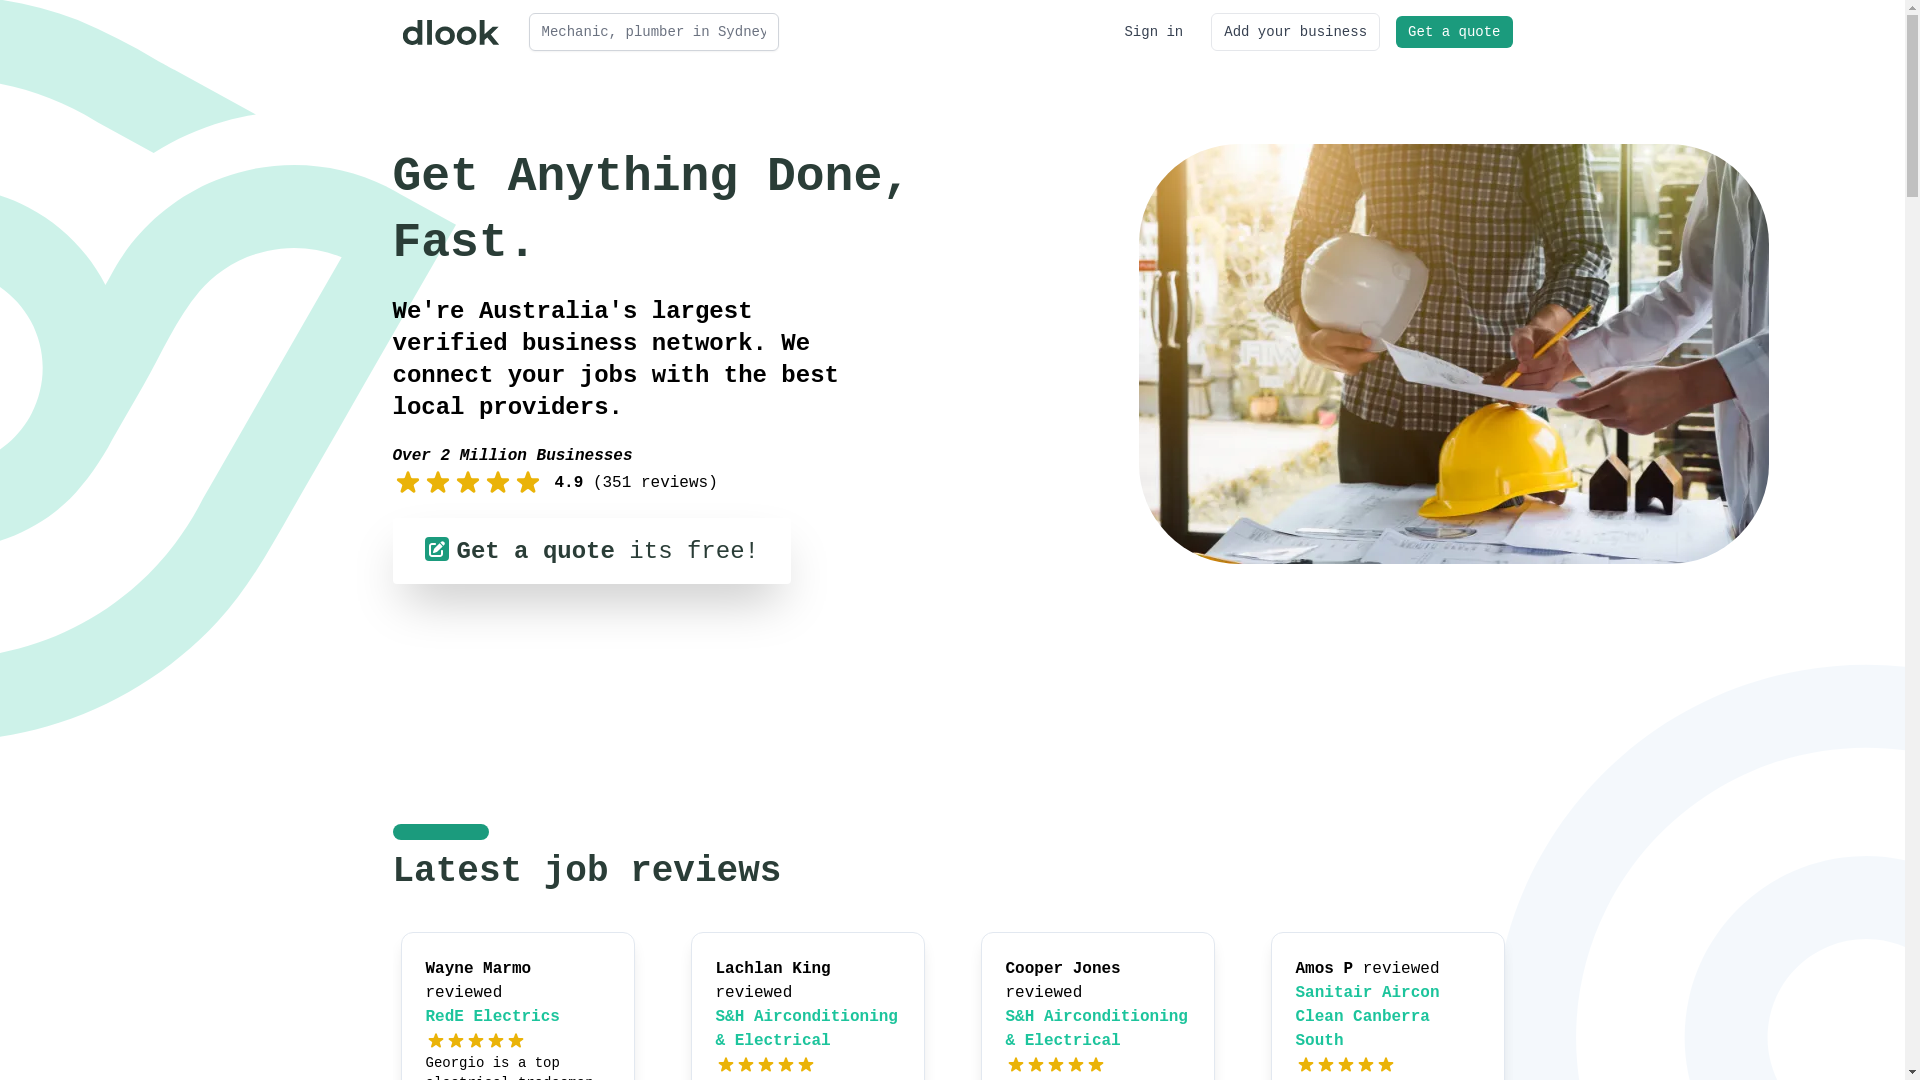 The height and width of the screenshot is (1080, 1920). I want to click on Add your business, so click(1296, 32).